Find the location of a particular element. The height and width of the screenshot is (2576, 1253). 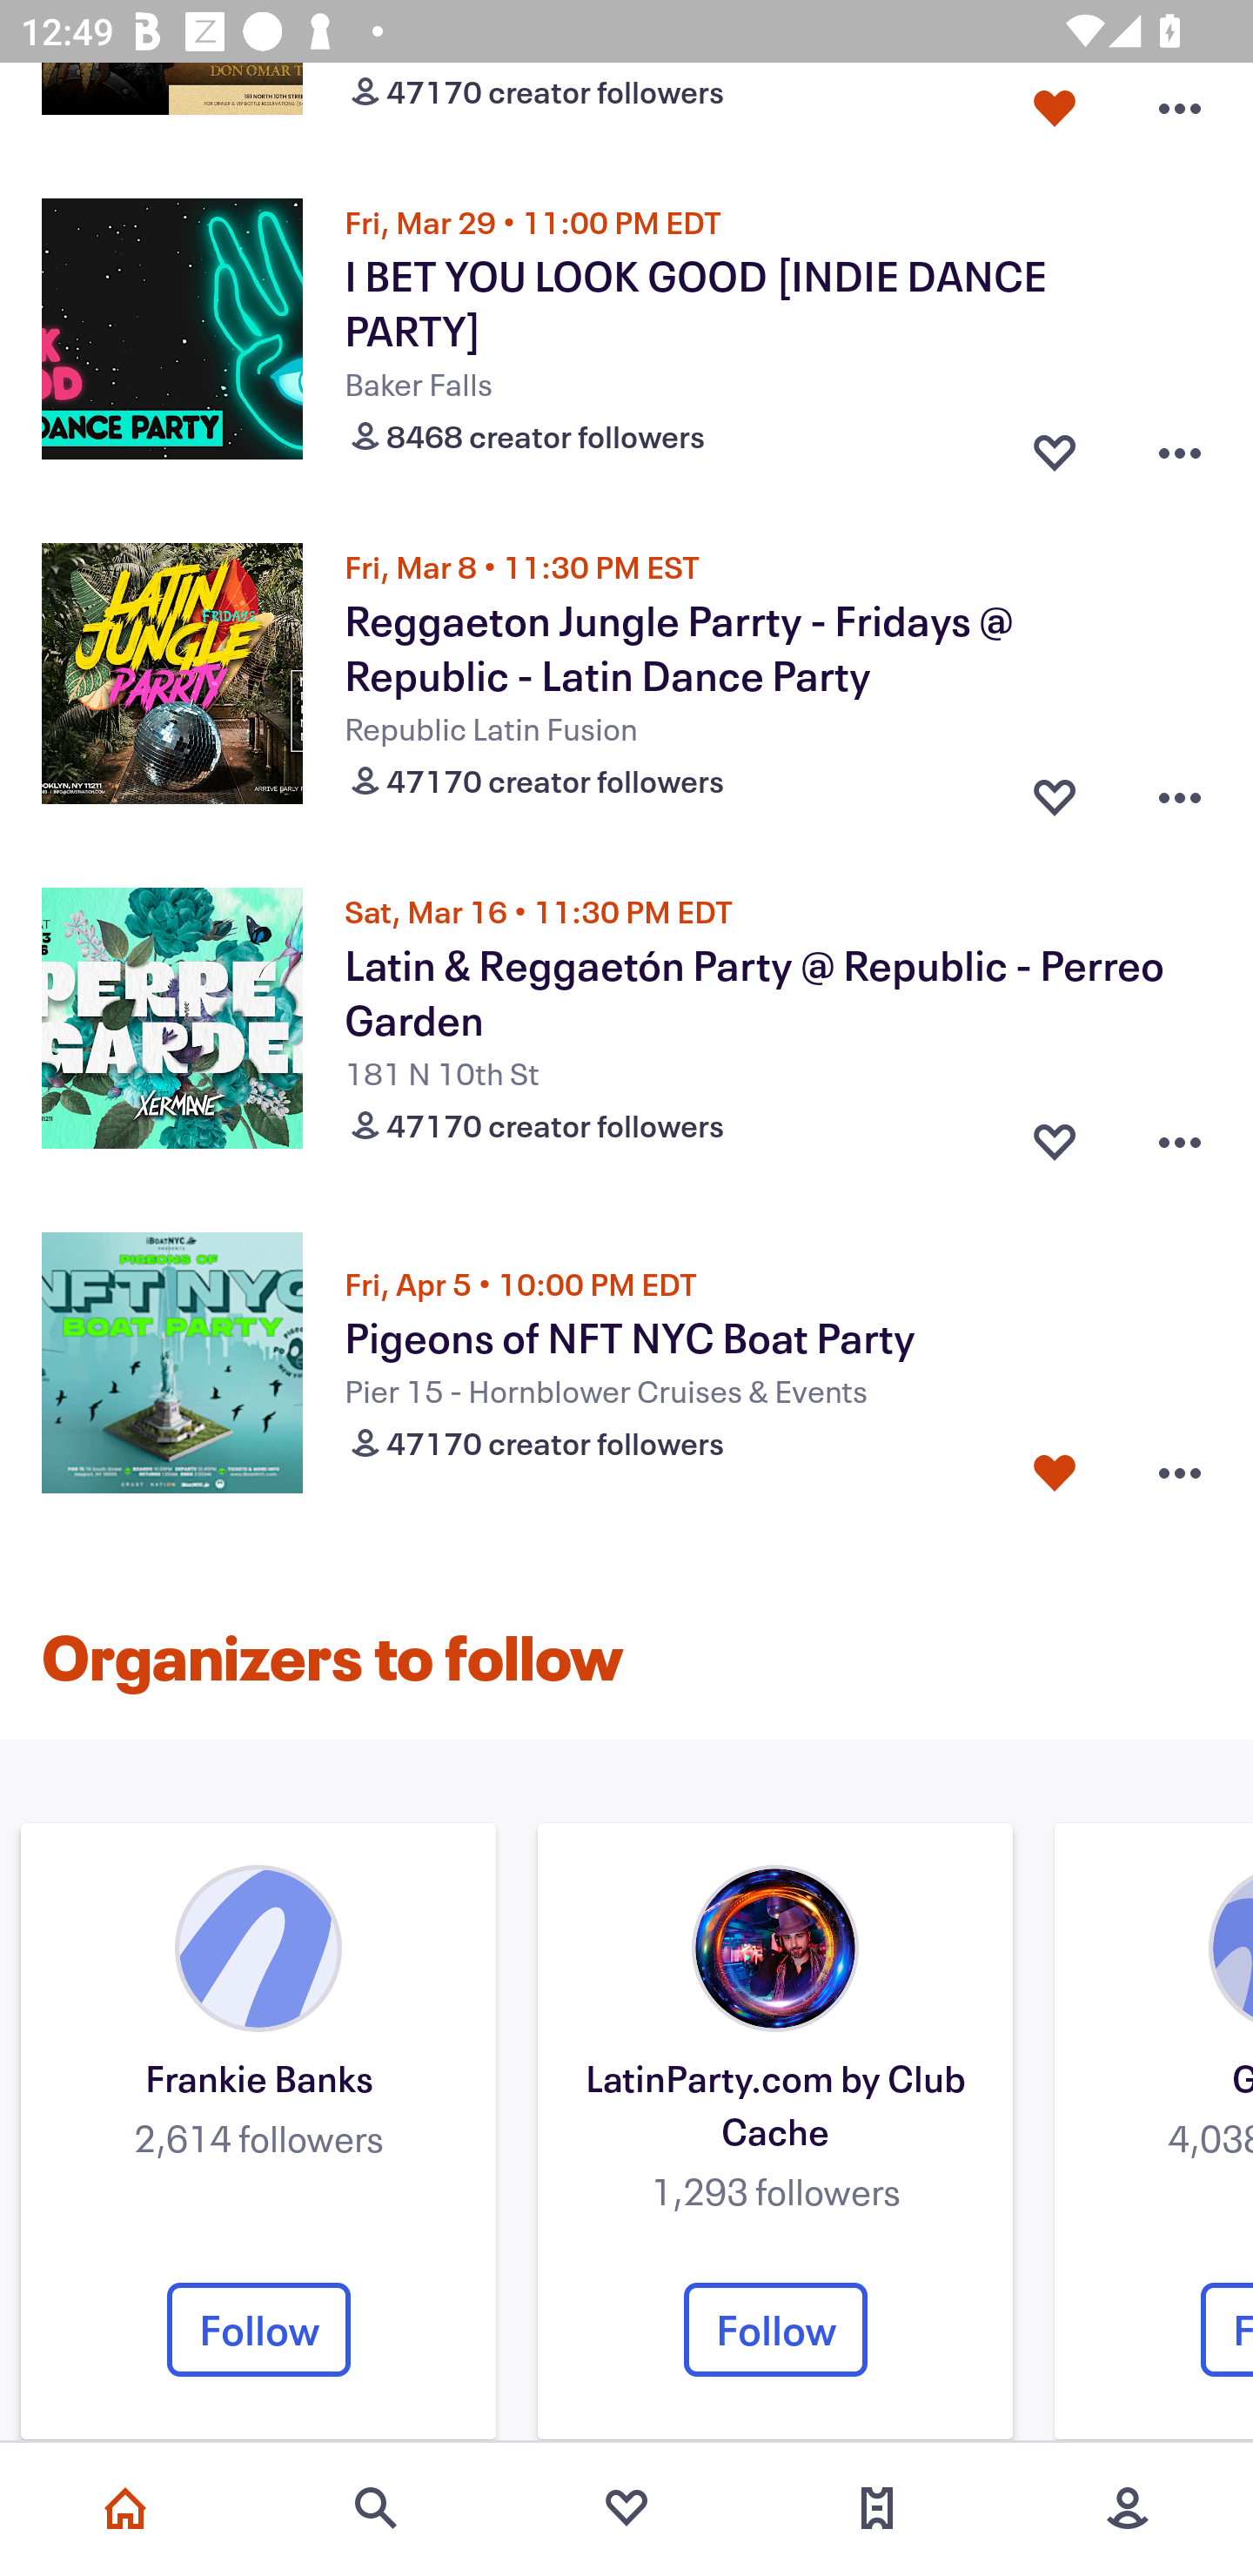

Favorite button is located at coordinates (1055, 788).